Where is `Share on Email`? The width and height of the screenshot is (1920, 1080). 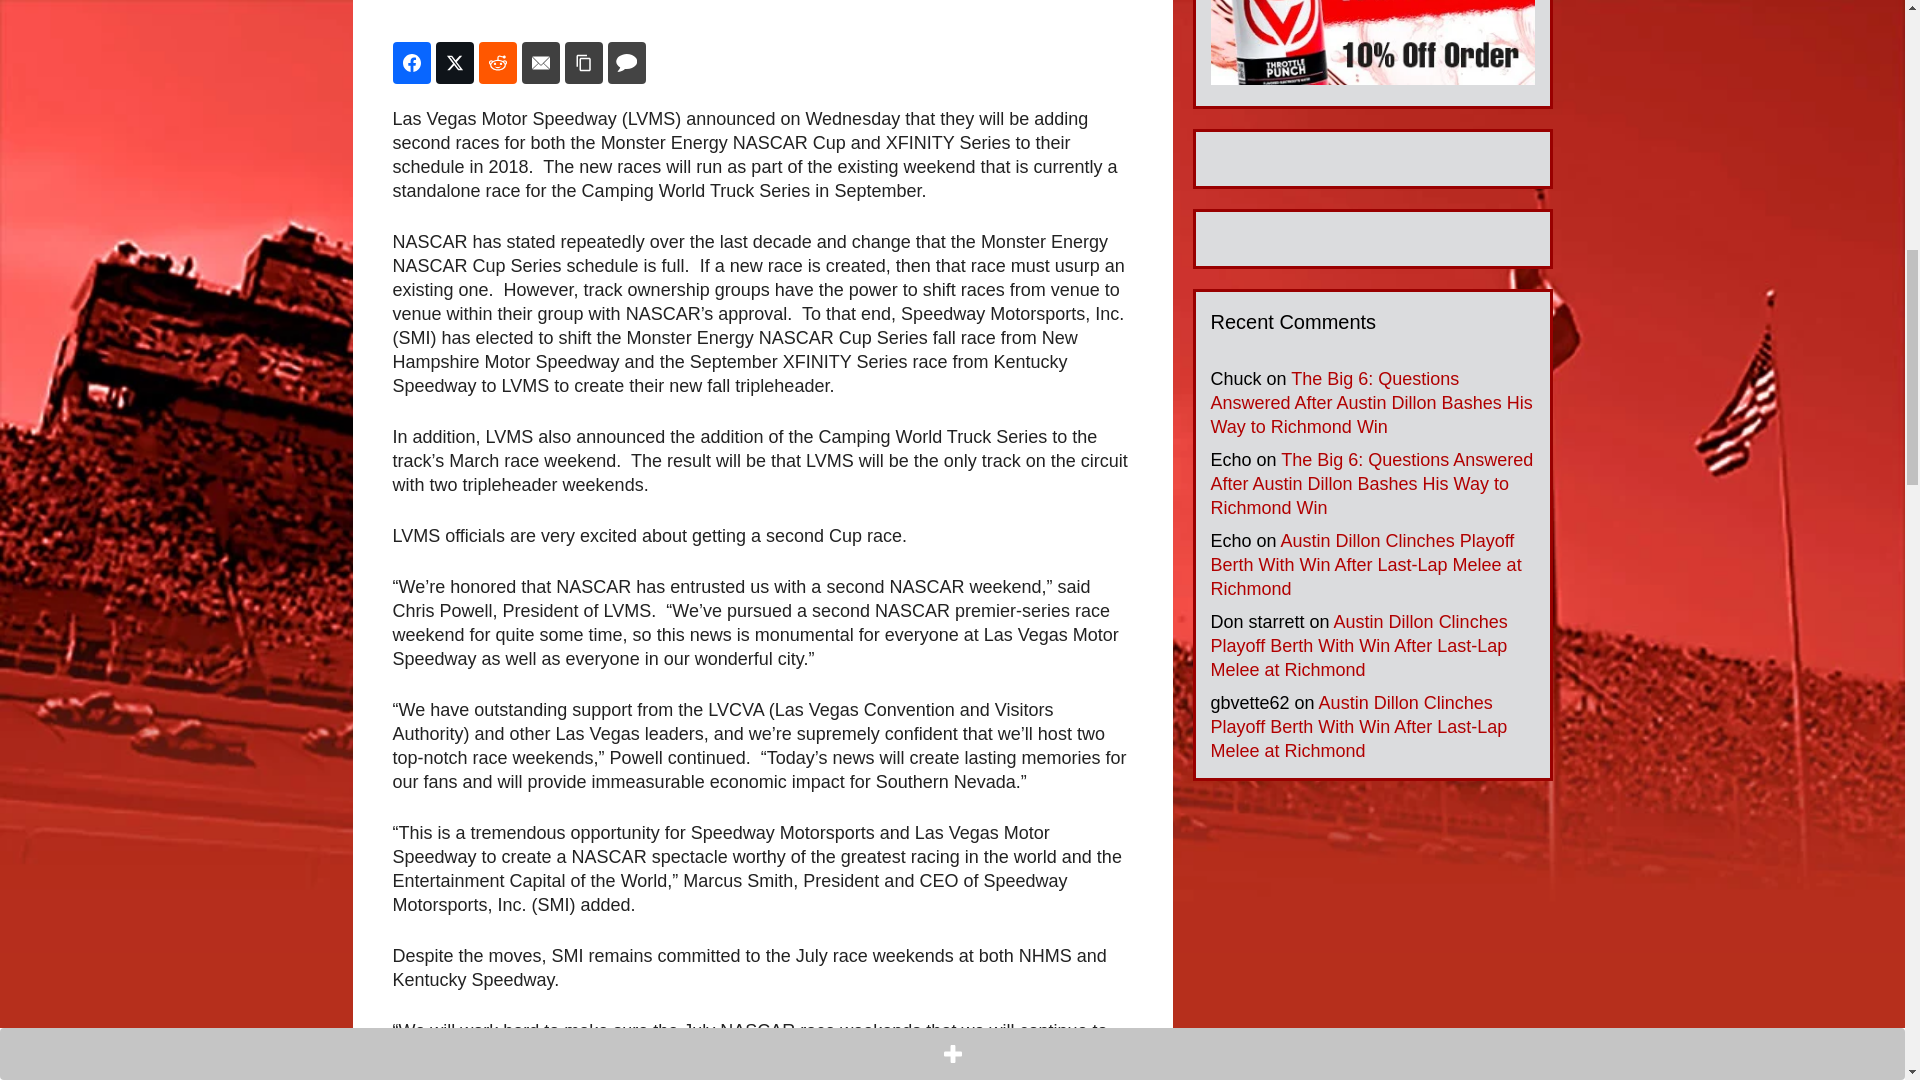
Share on Email is located at coordinates (541, 63).